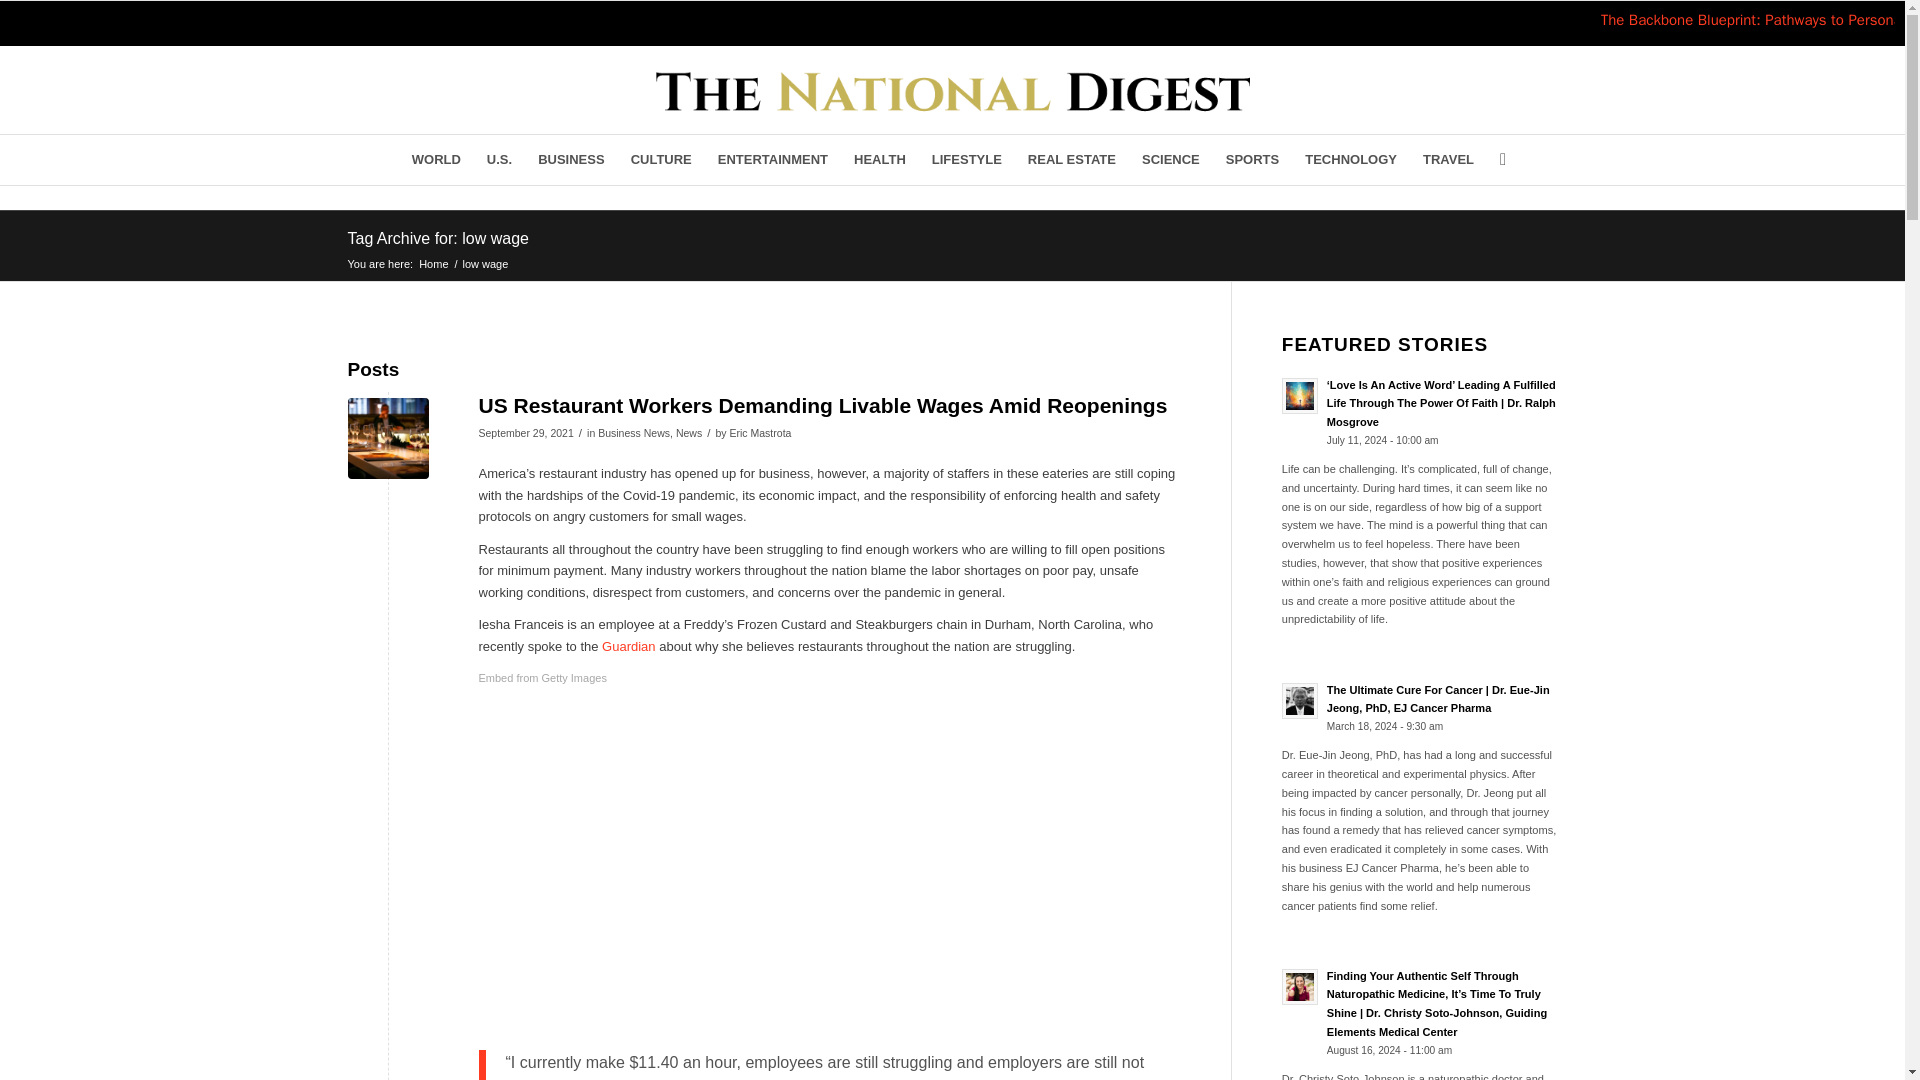 The image size is (1920, 1080). What do you see at coordinates (438, 238) in the screenshot?
I see `Tag Archive for: low wage` at bounding box center [438, 238].